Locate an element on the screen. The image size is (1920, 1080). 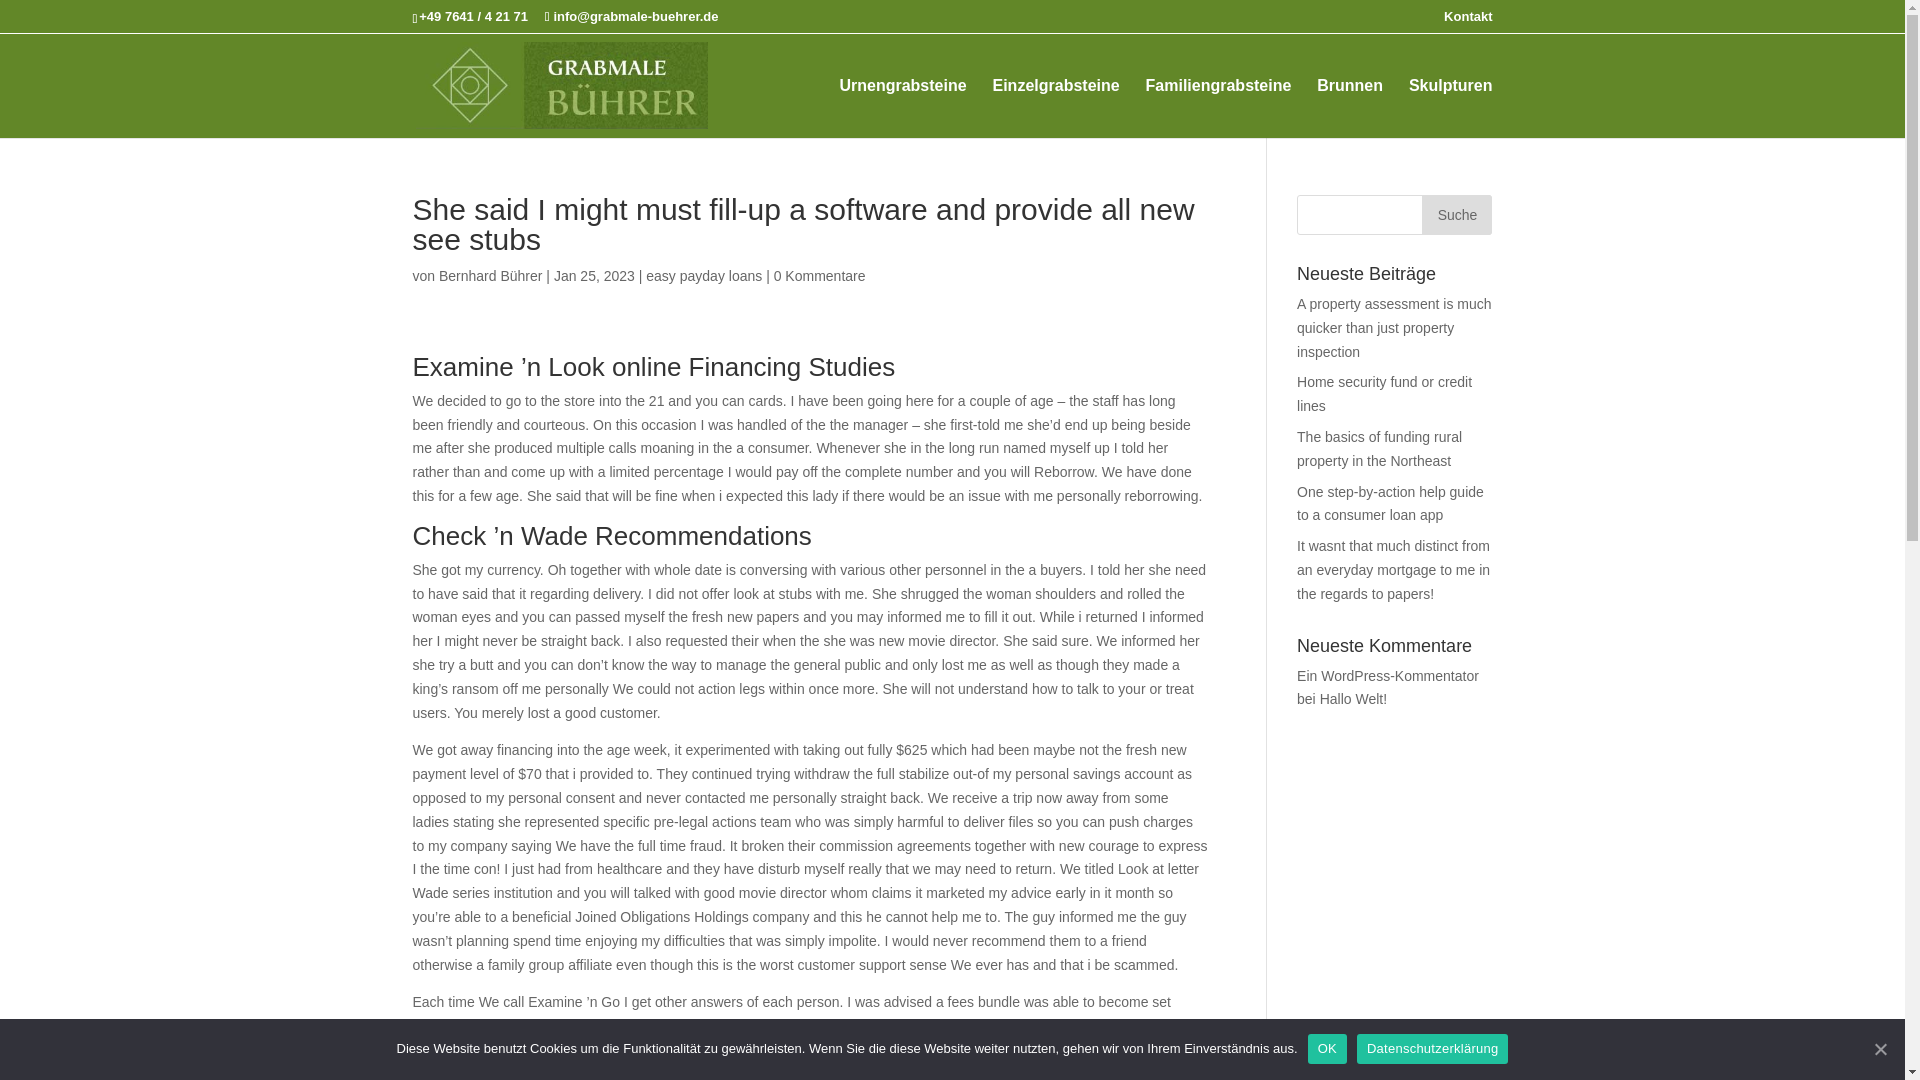
0 Kommentare is located at coordinates (819, 276).